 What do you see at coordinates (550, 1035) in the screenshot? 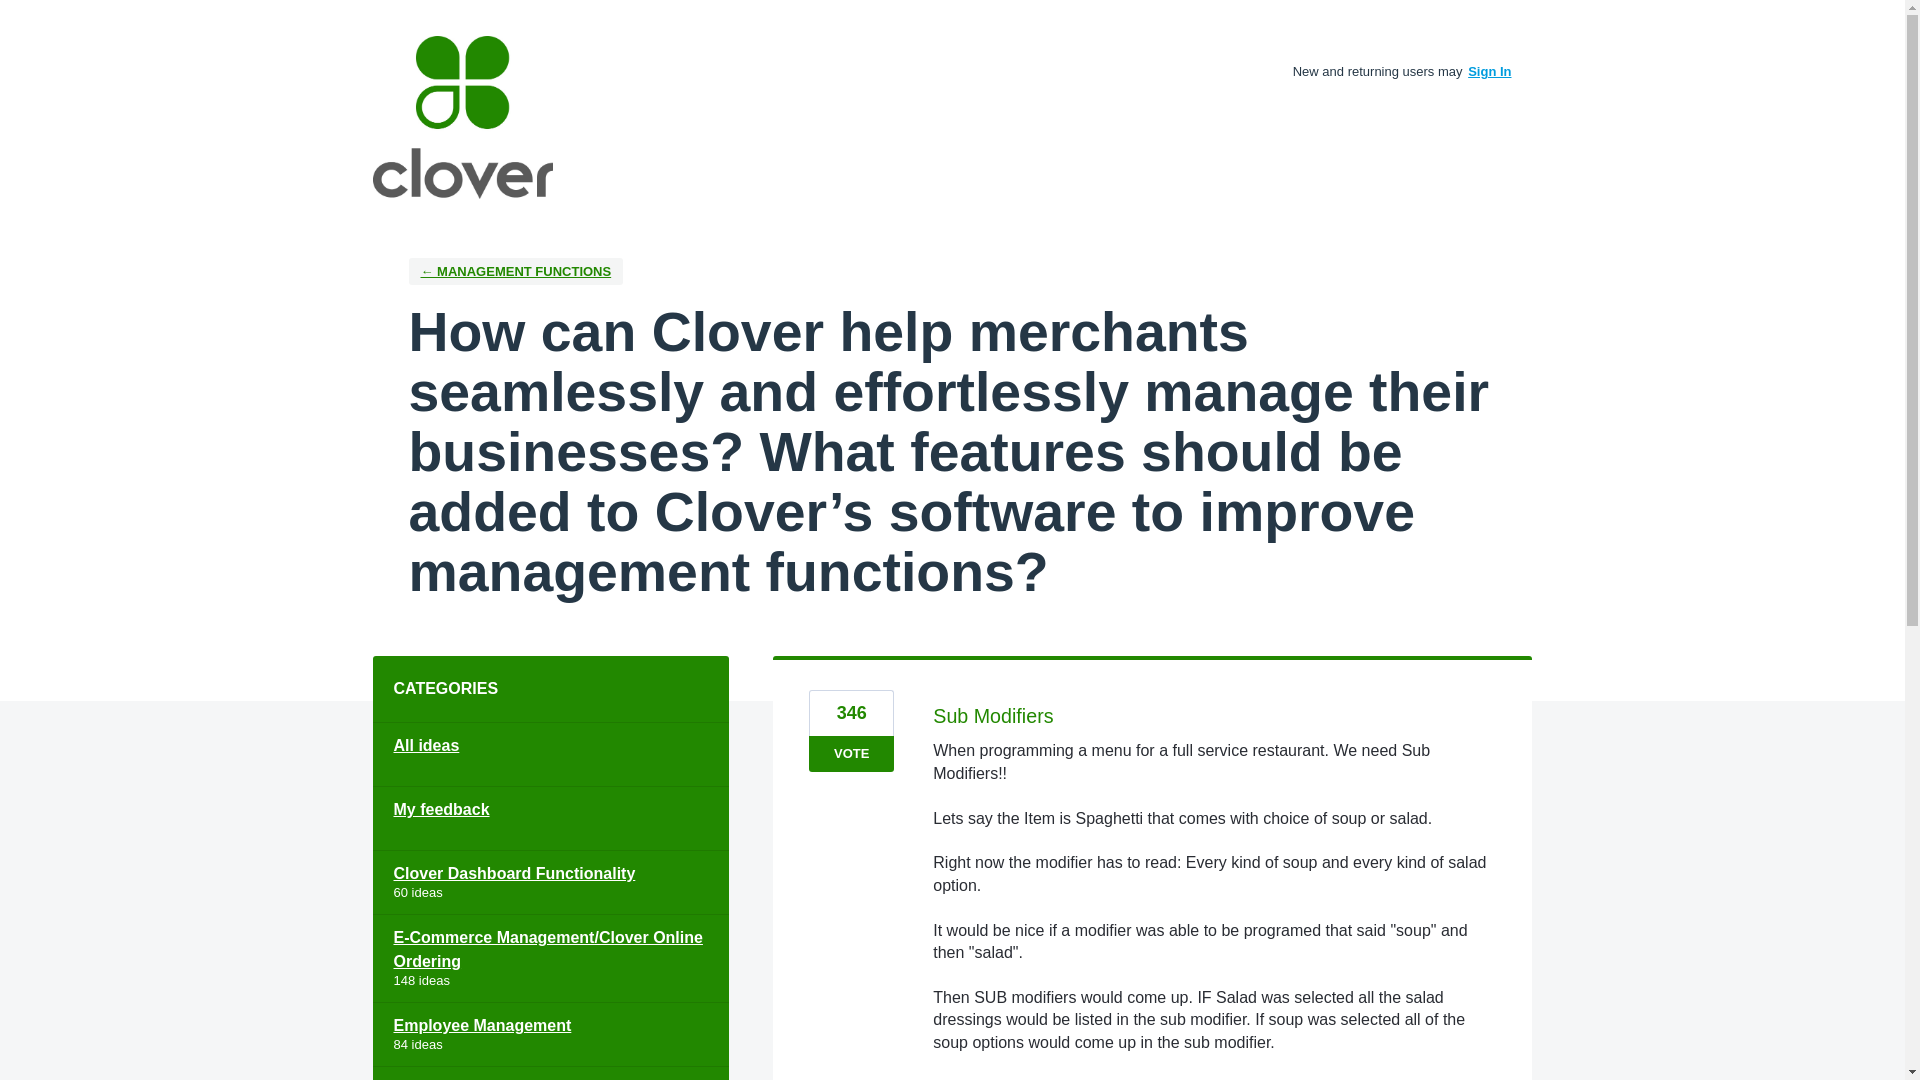
I see `View all ideas in category Employee Management` at bounding box center [550, 1035].